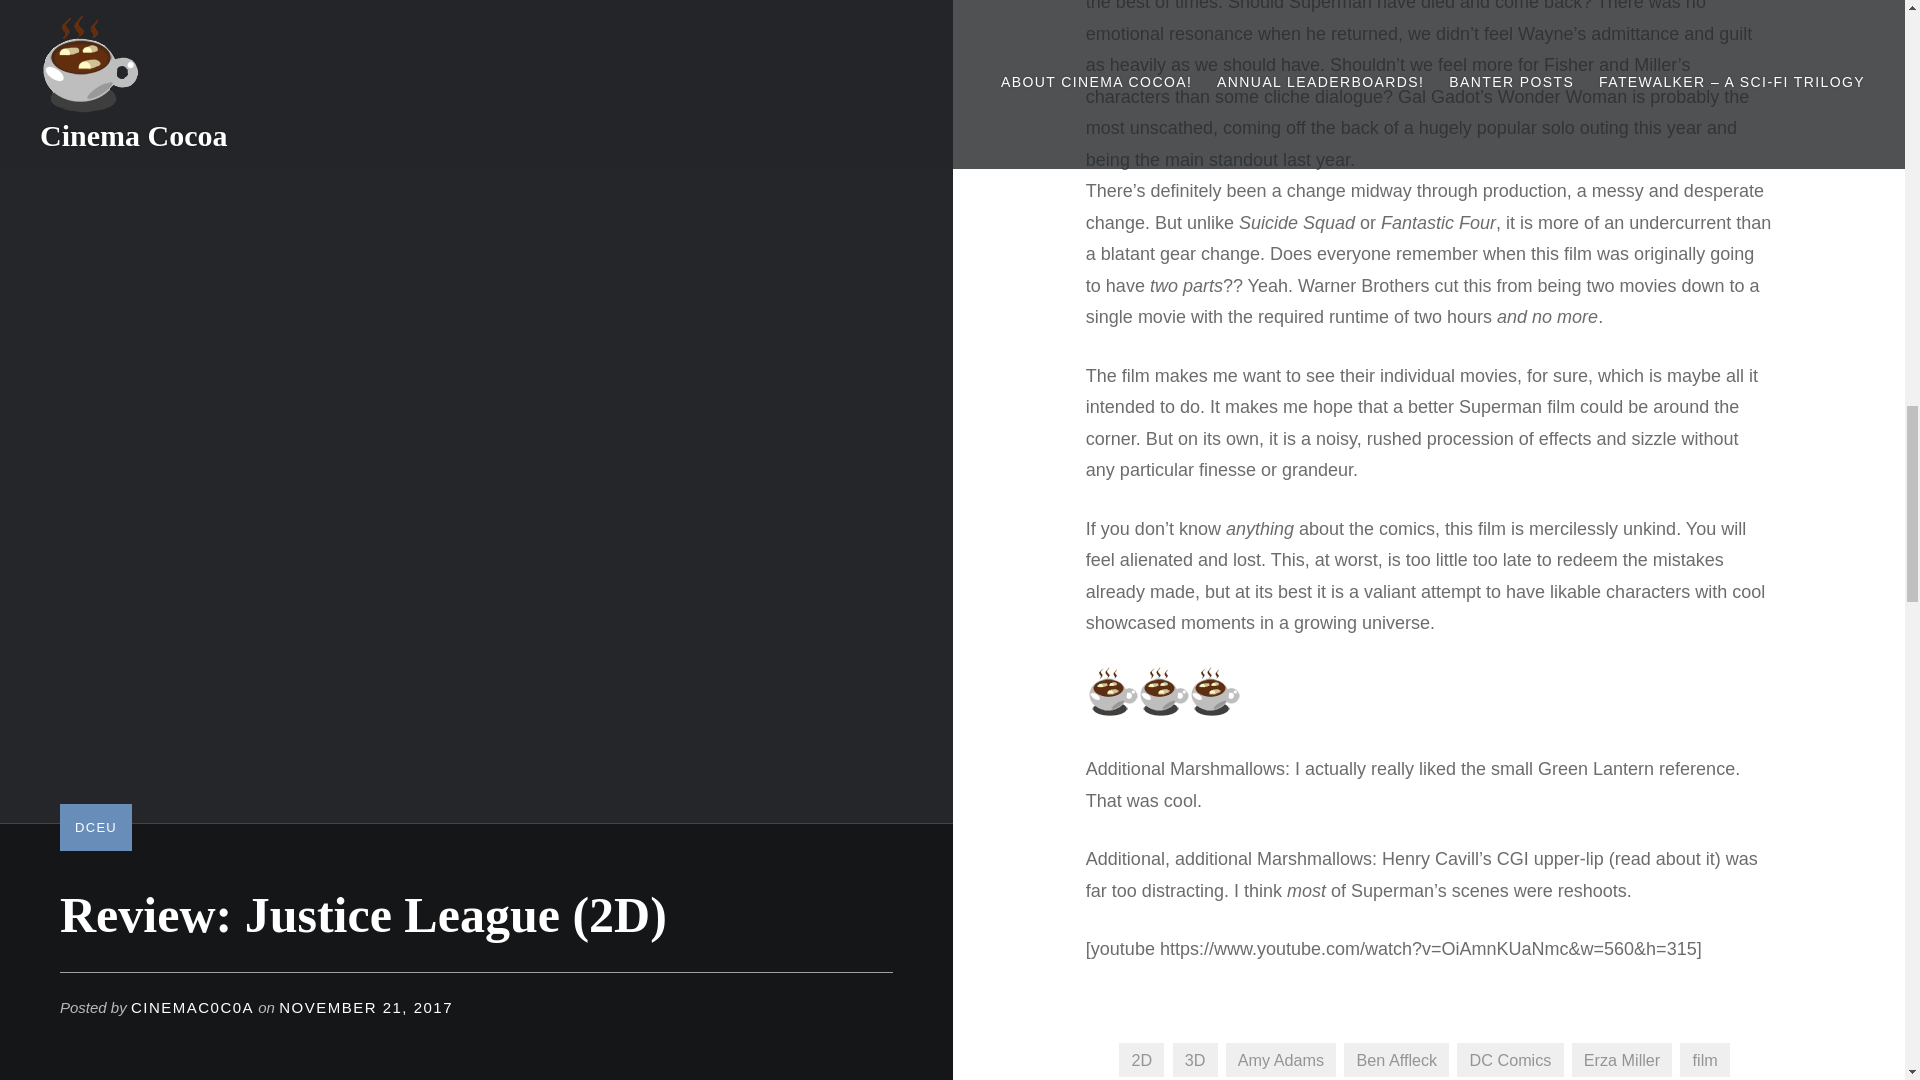 The width and height of the screenshot is (1920, 1080). Describe the element at coordinates (1510, 1058) in the screenshot. I see `DC Comics` at that location.